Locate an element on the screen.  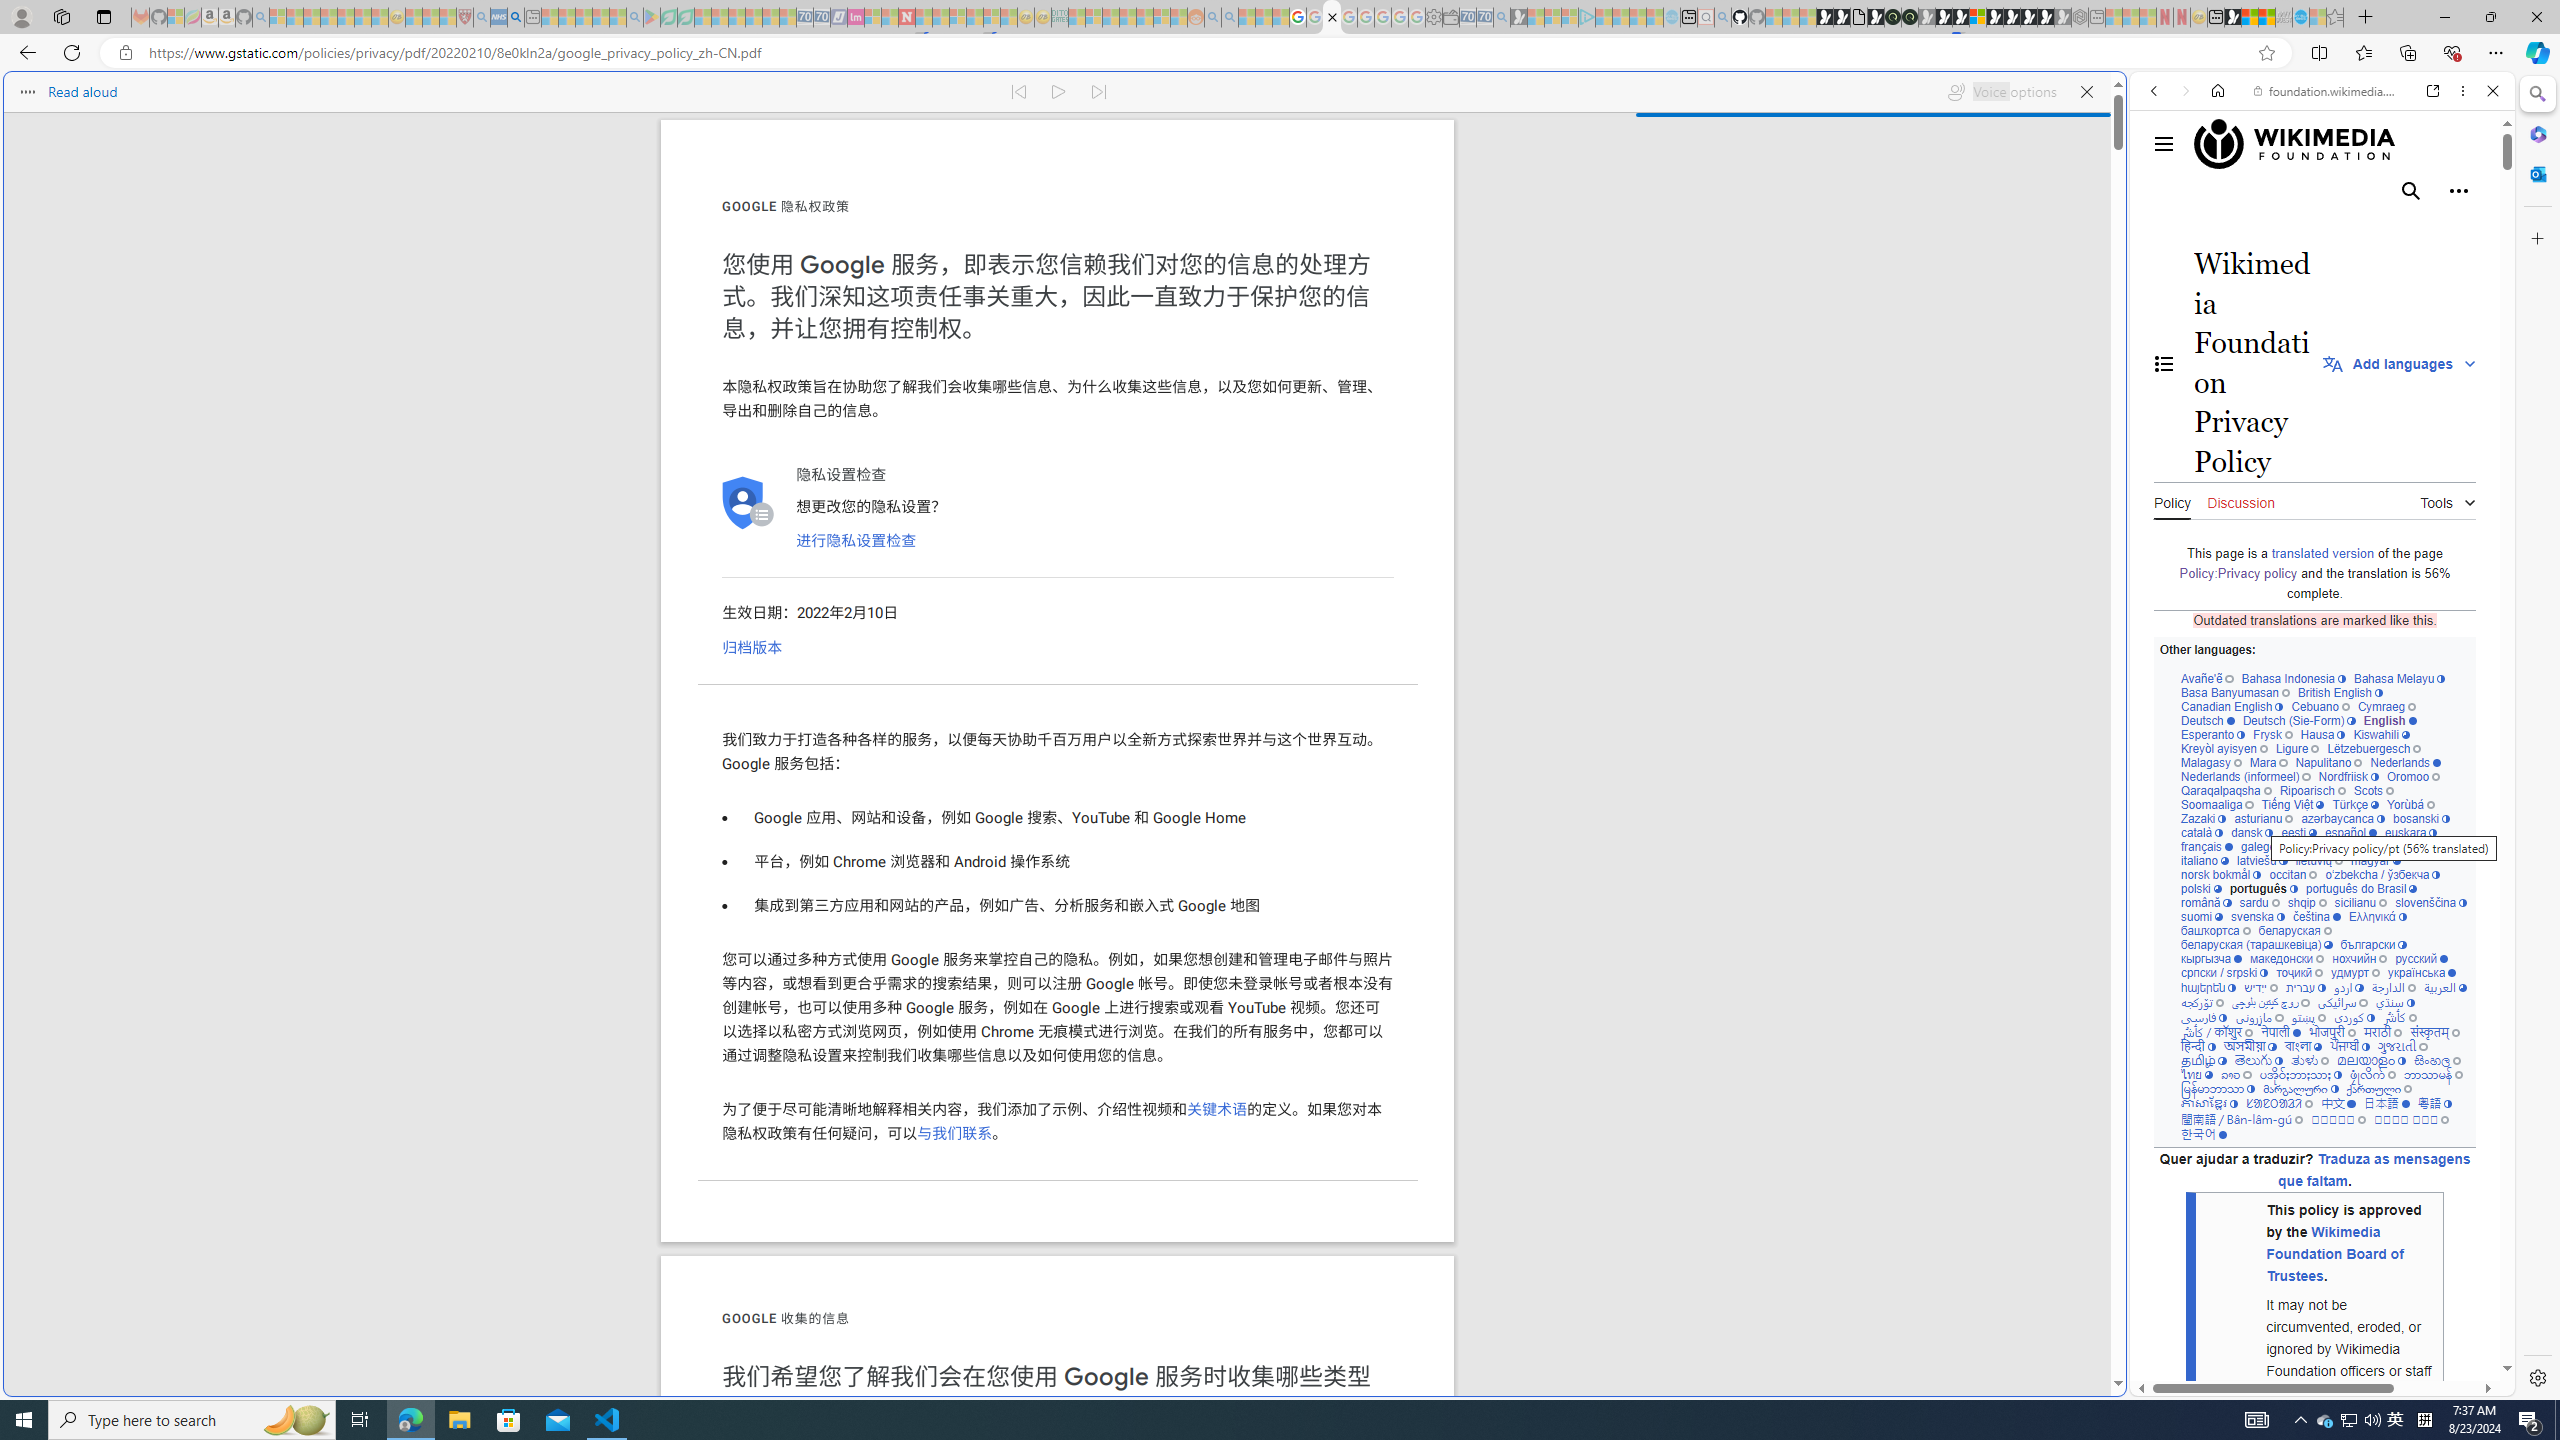
Bluey: Let's Play! - Apps on Google Play - Sleeping is located at coordinates (651, 17).